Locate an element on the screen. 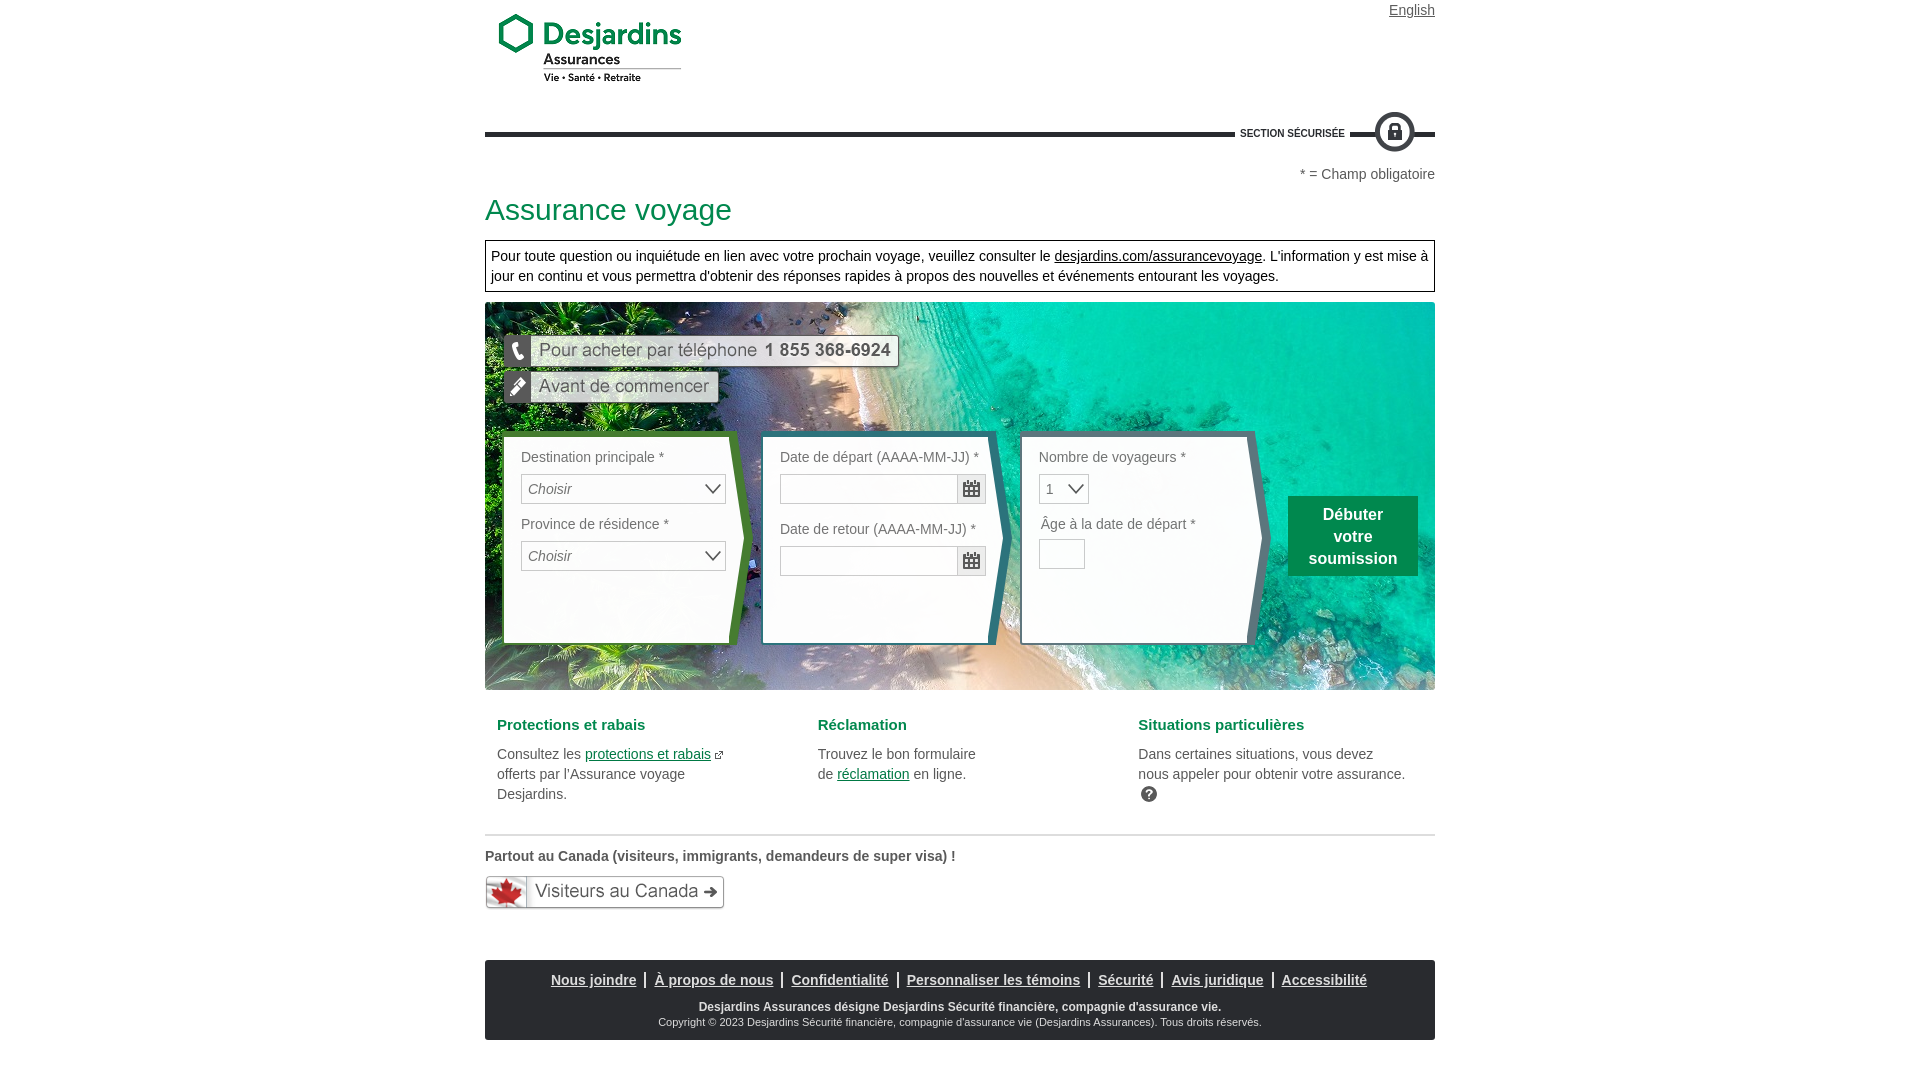 This screenshot has width=1920, height=1080. 1 is located at coordinates (1064, 489).